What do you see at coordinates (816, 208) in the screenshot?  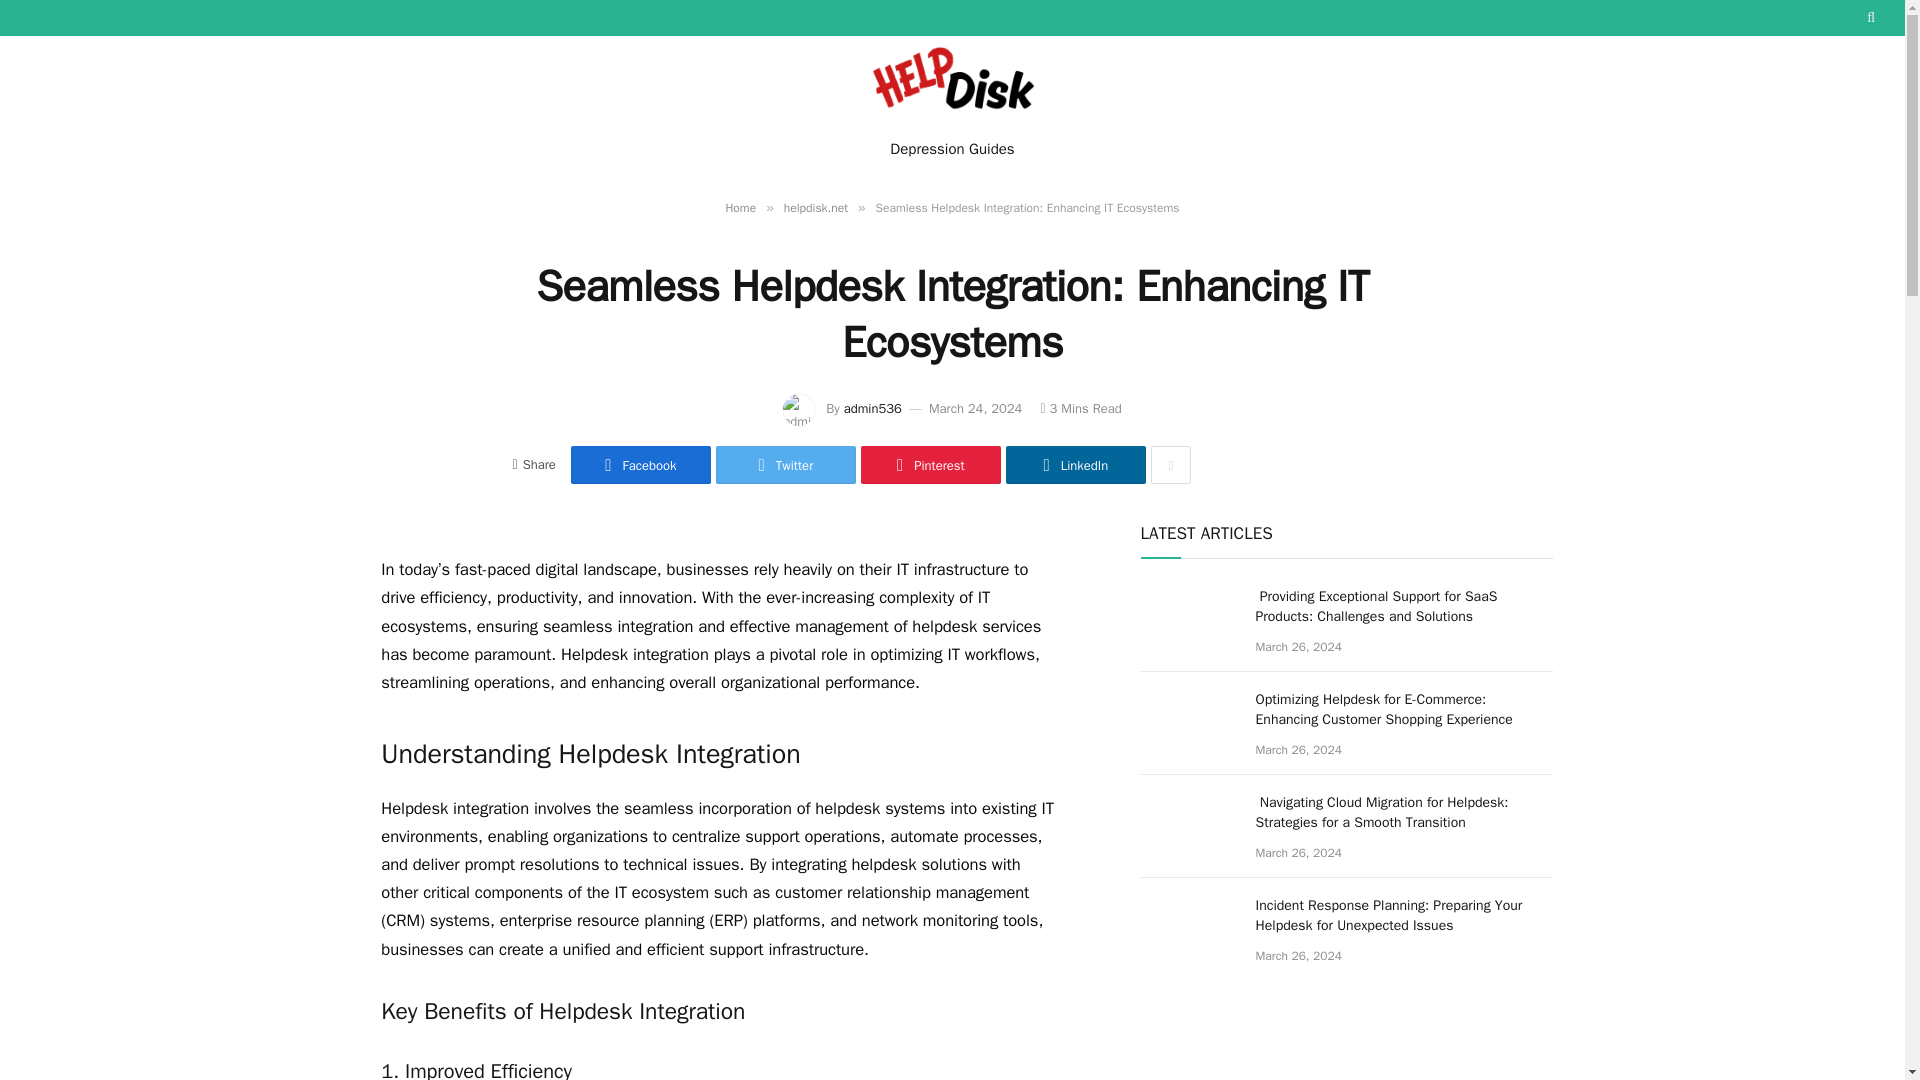 I see `helpdisk.net` at bounding box center [816, 208].